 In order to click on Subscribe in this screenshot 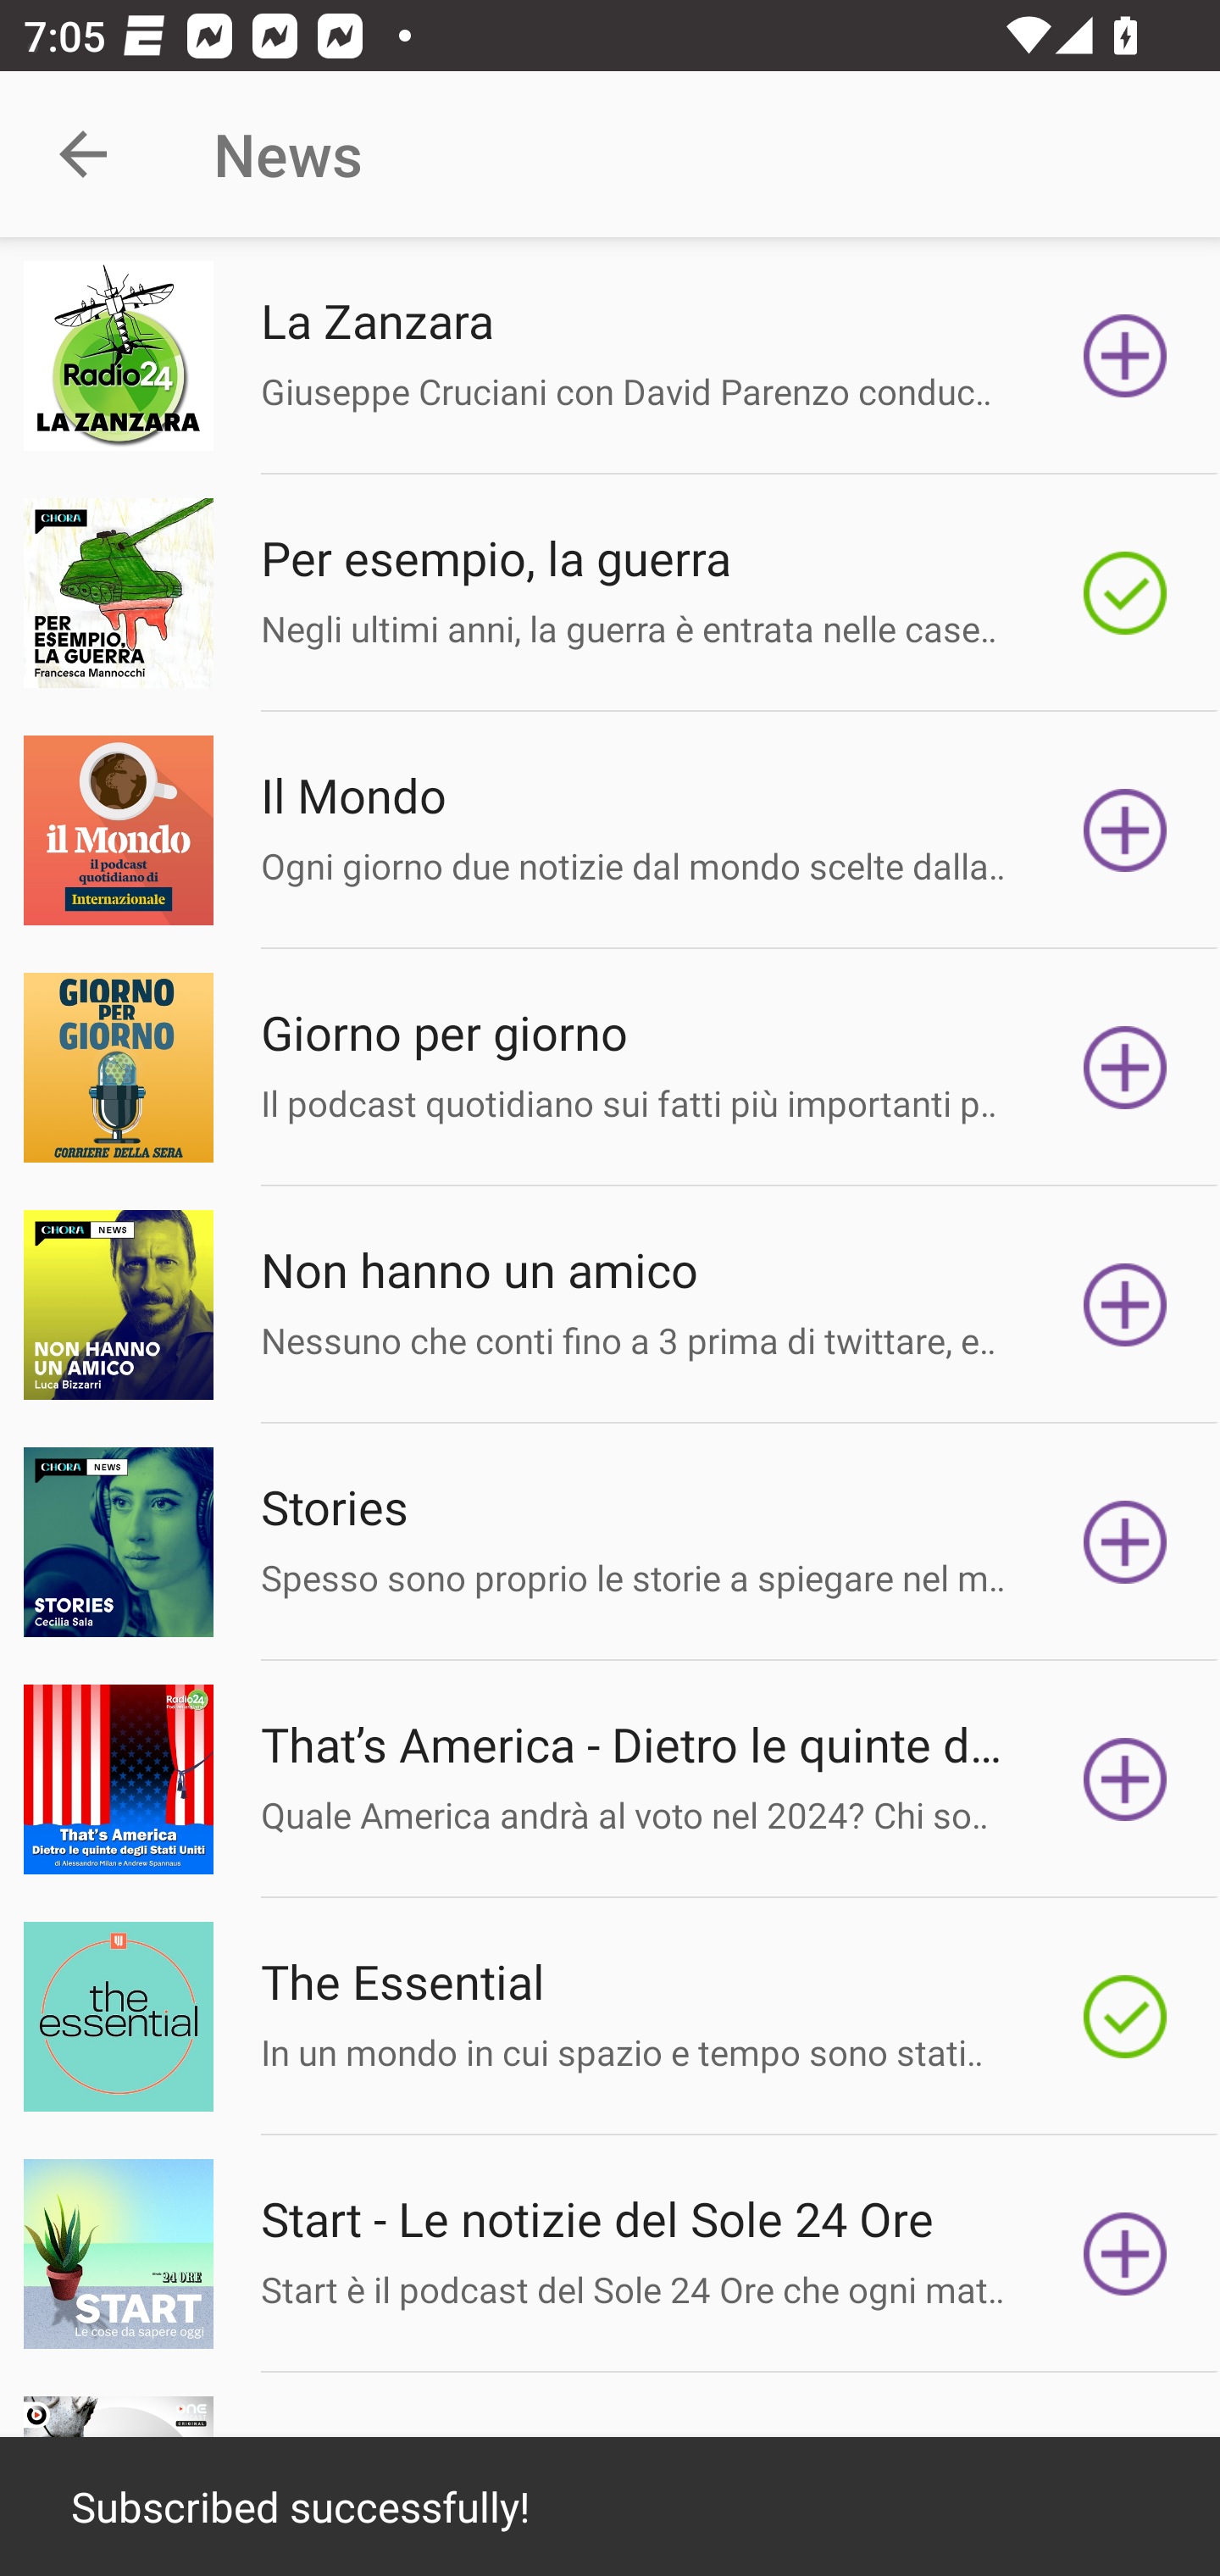, I will do `click(1125, 356)`.